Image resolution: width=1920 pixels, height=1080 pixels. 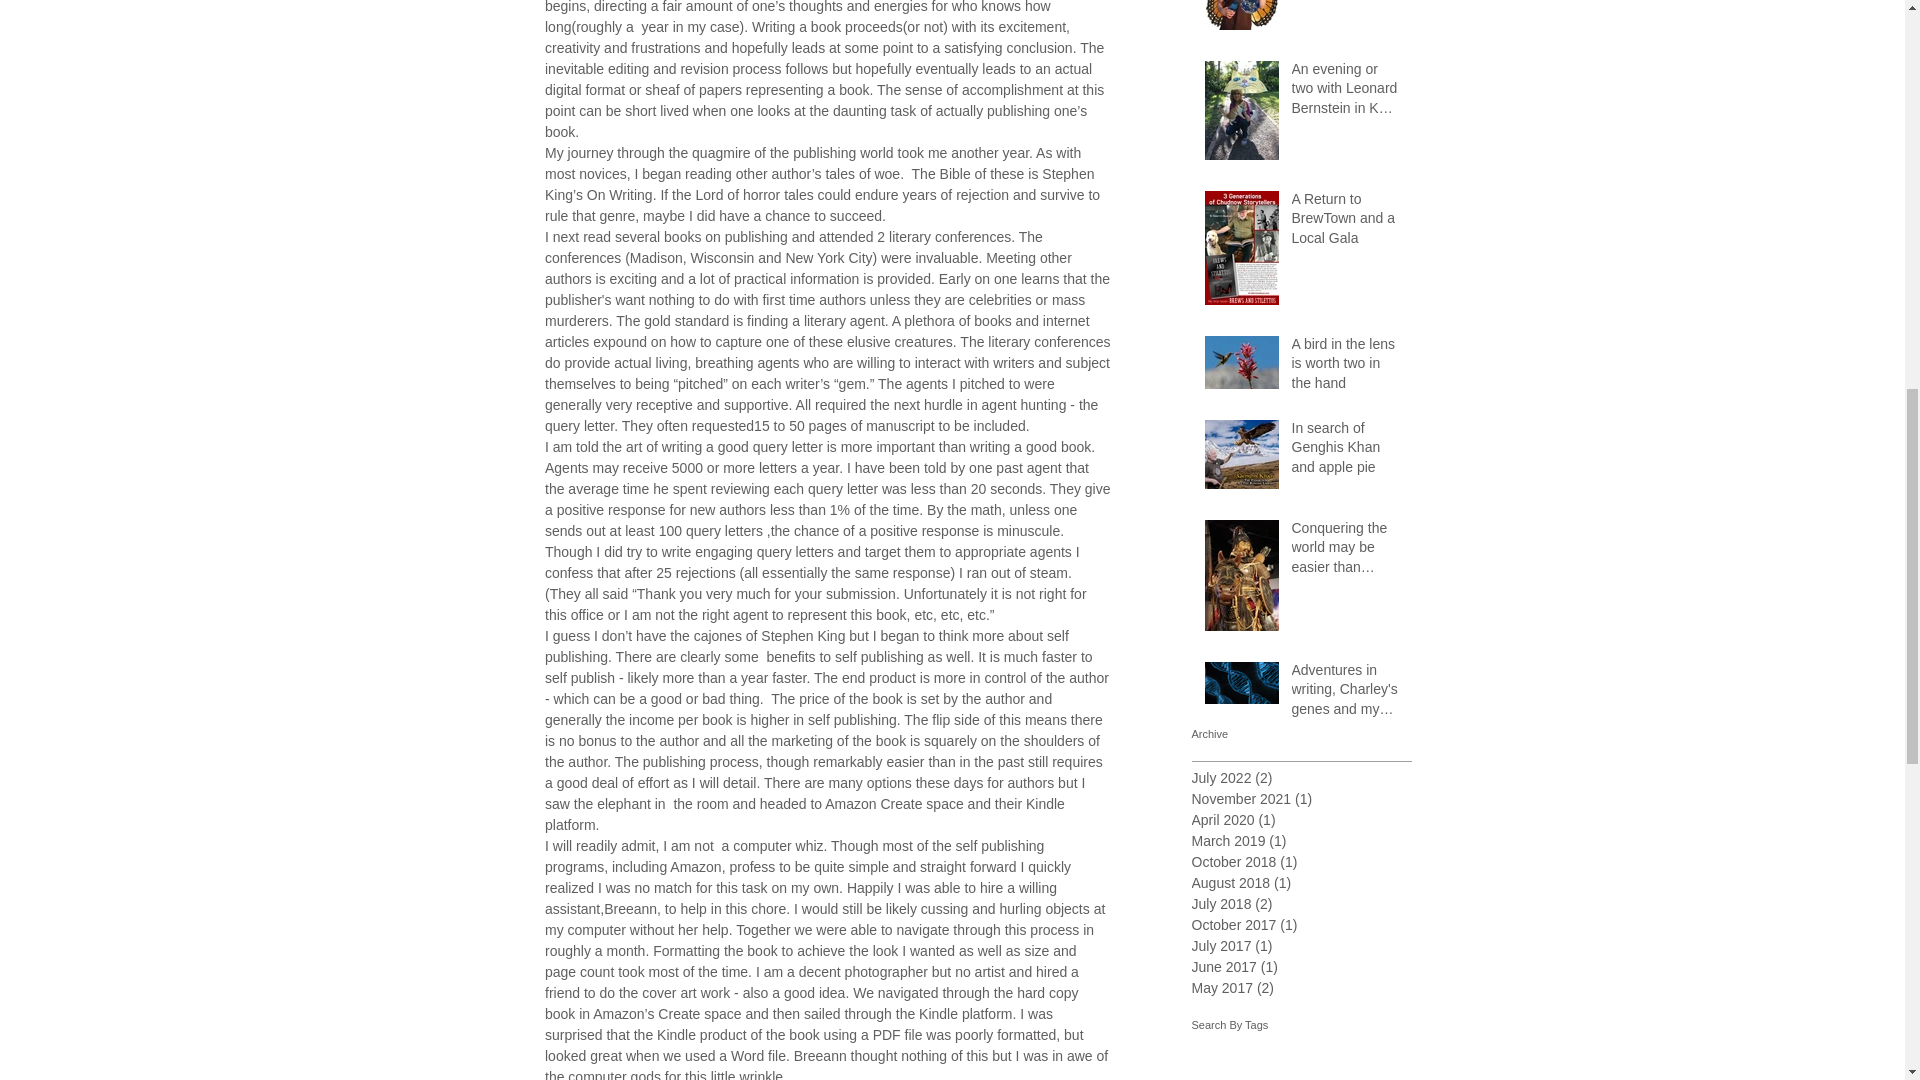 What do you see at coordinates (1346, 694) in the screenshot?
I see `Adventures in writing, Charley's genes and my first review` at bounding box center [1346, 694].